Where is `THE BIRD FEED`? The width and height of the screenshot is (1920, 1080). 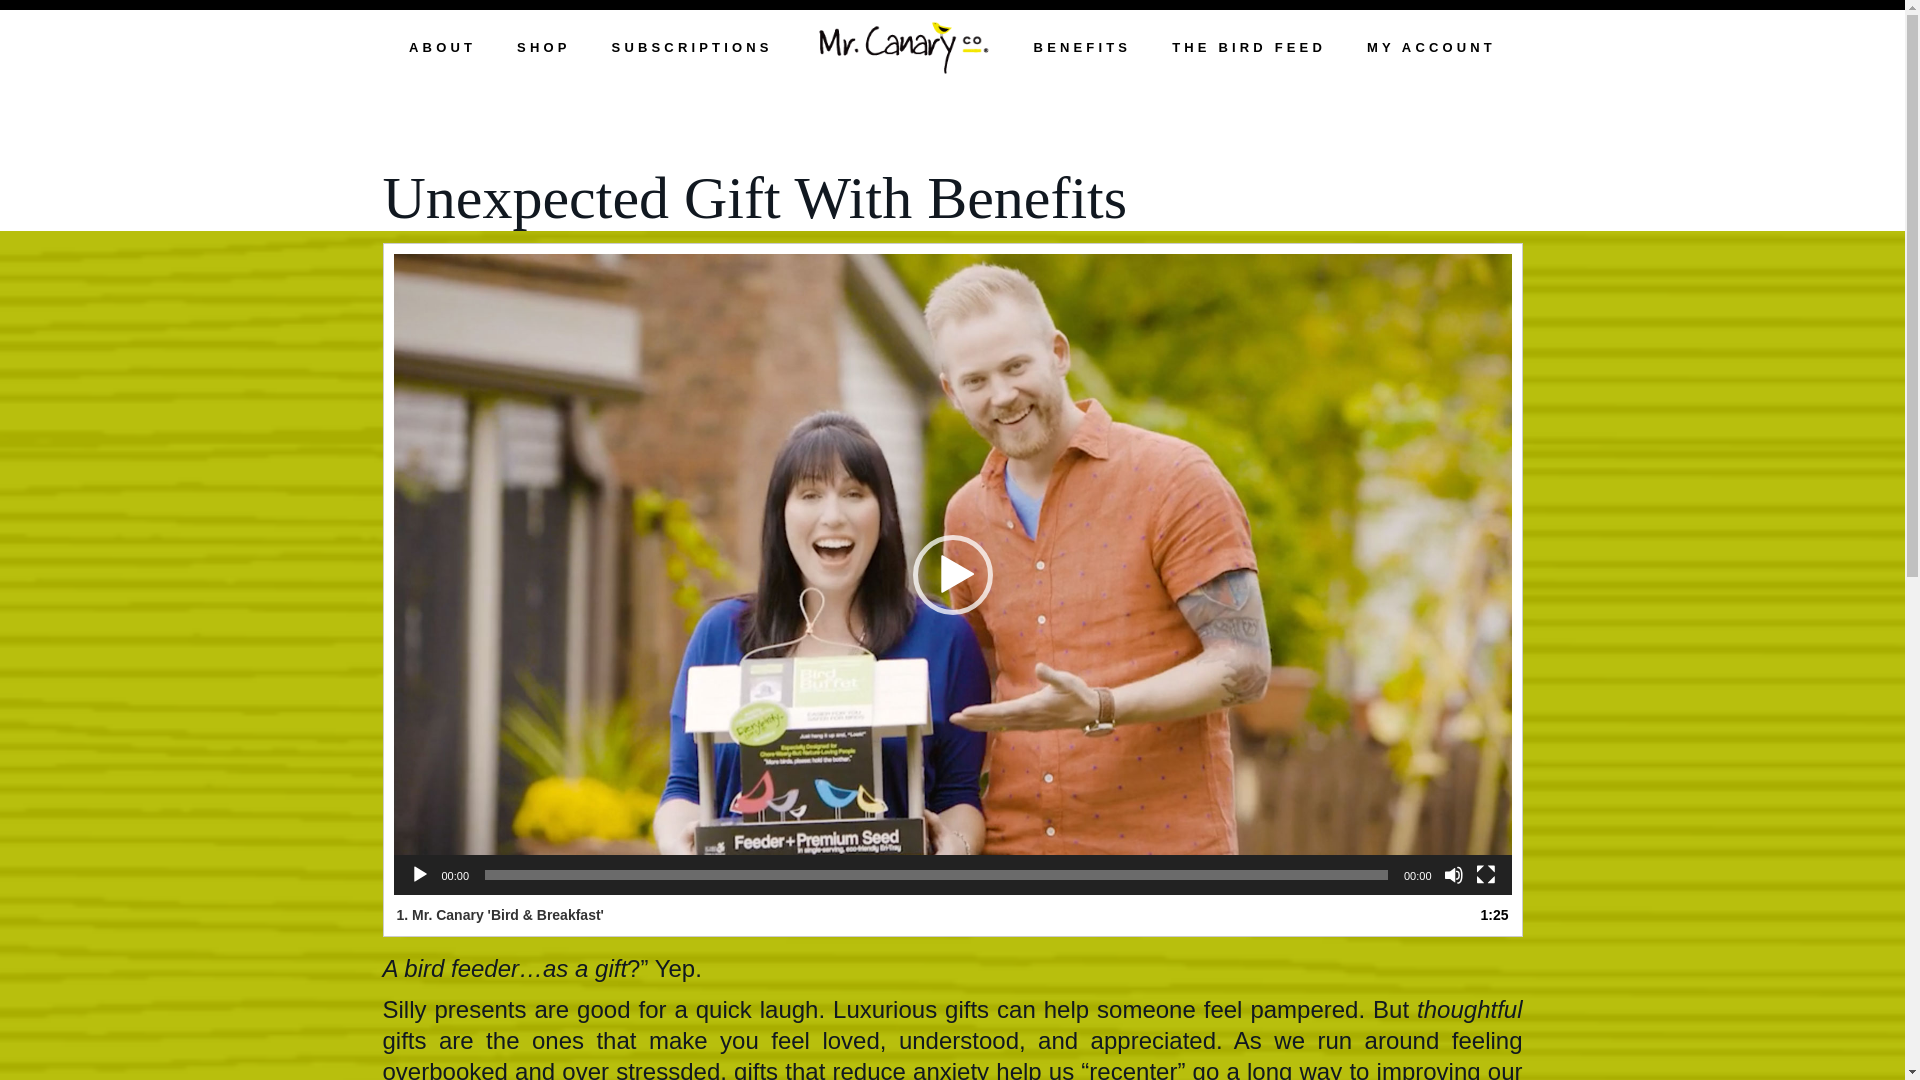 THE BIRD FEED is located at coordinates (1248, 50).